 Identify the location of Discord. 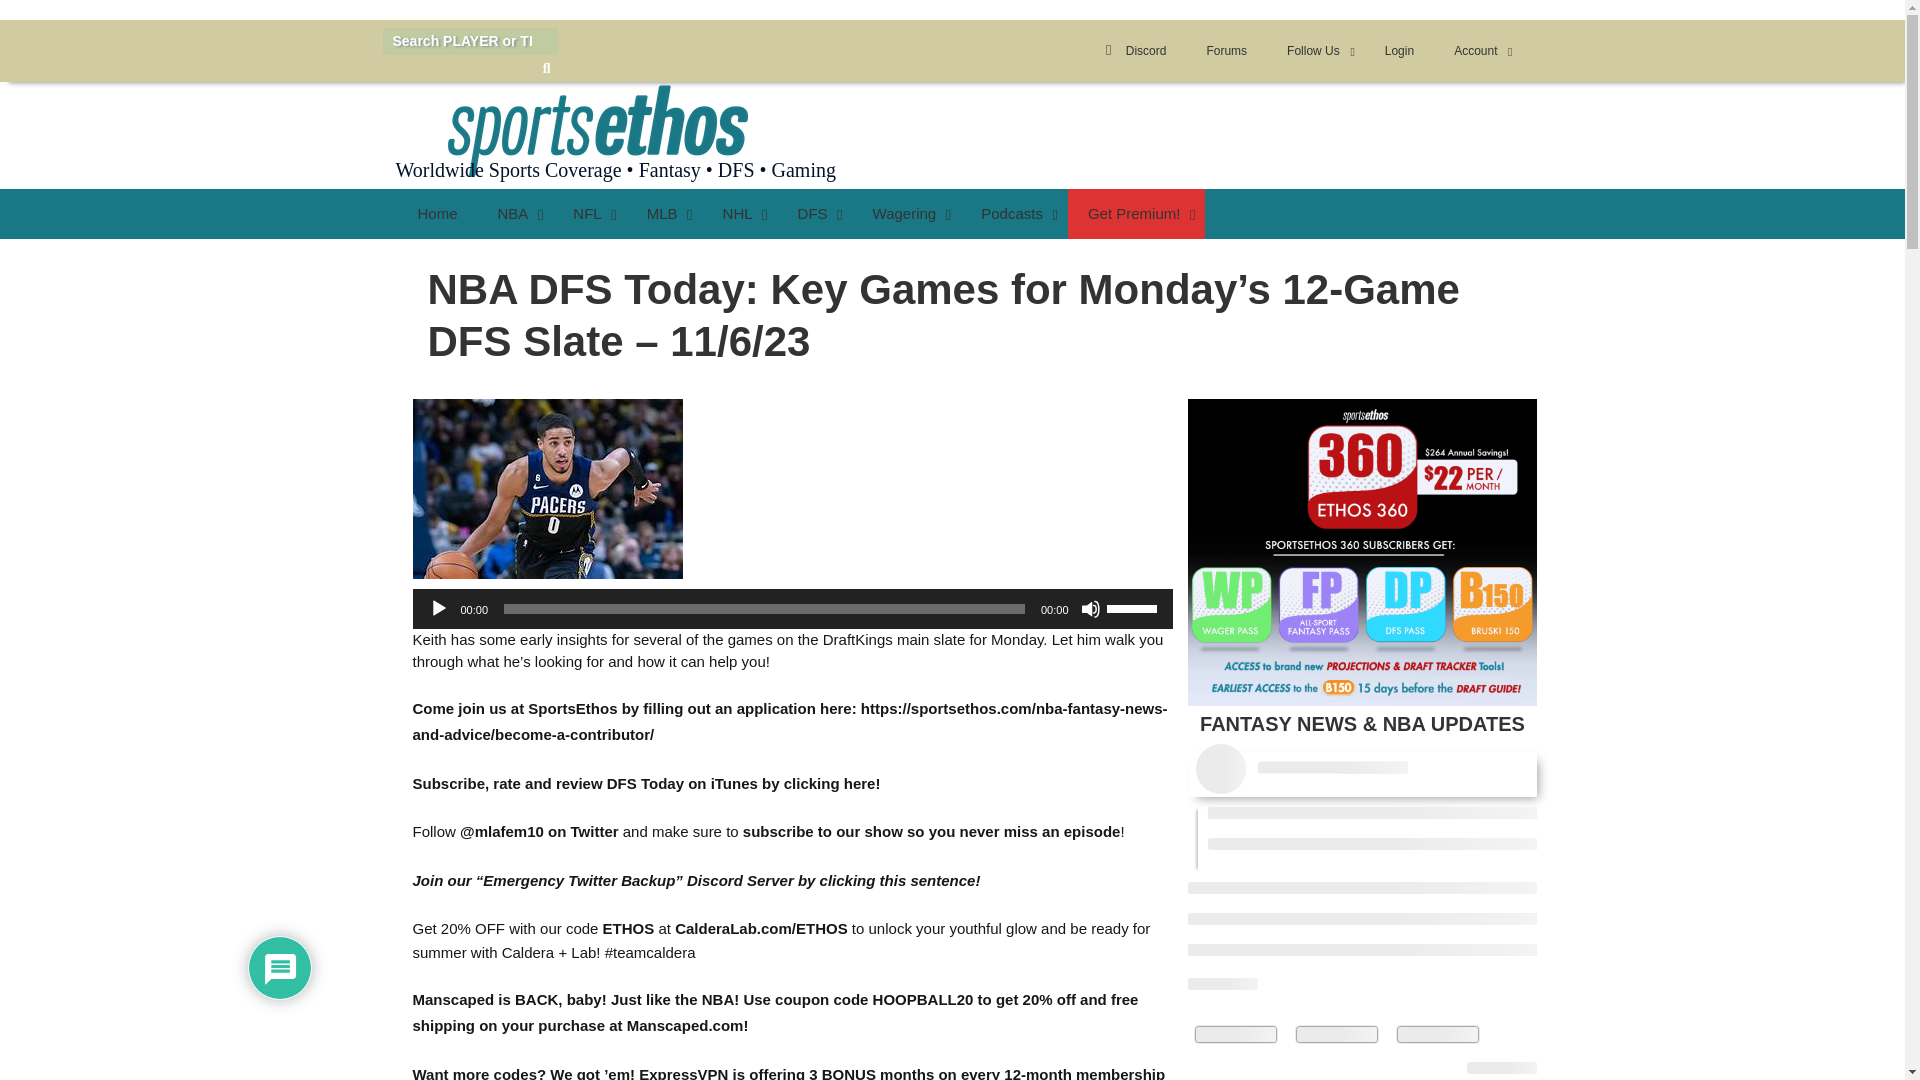
(1132, 51).